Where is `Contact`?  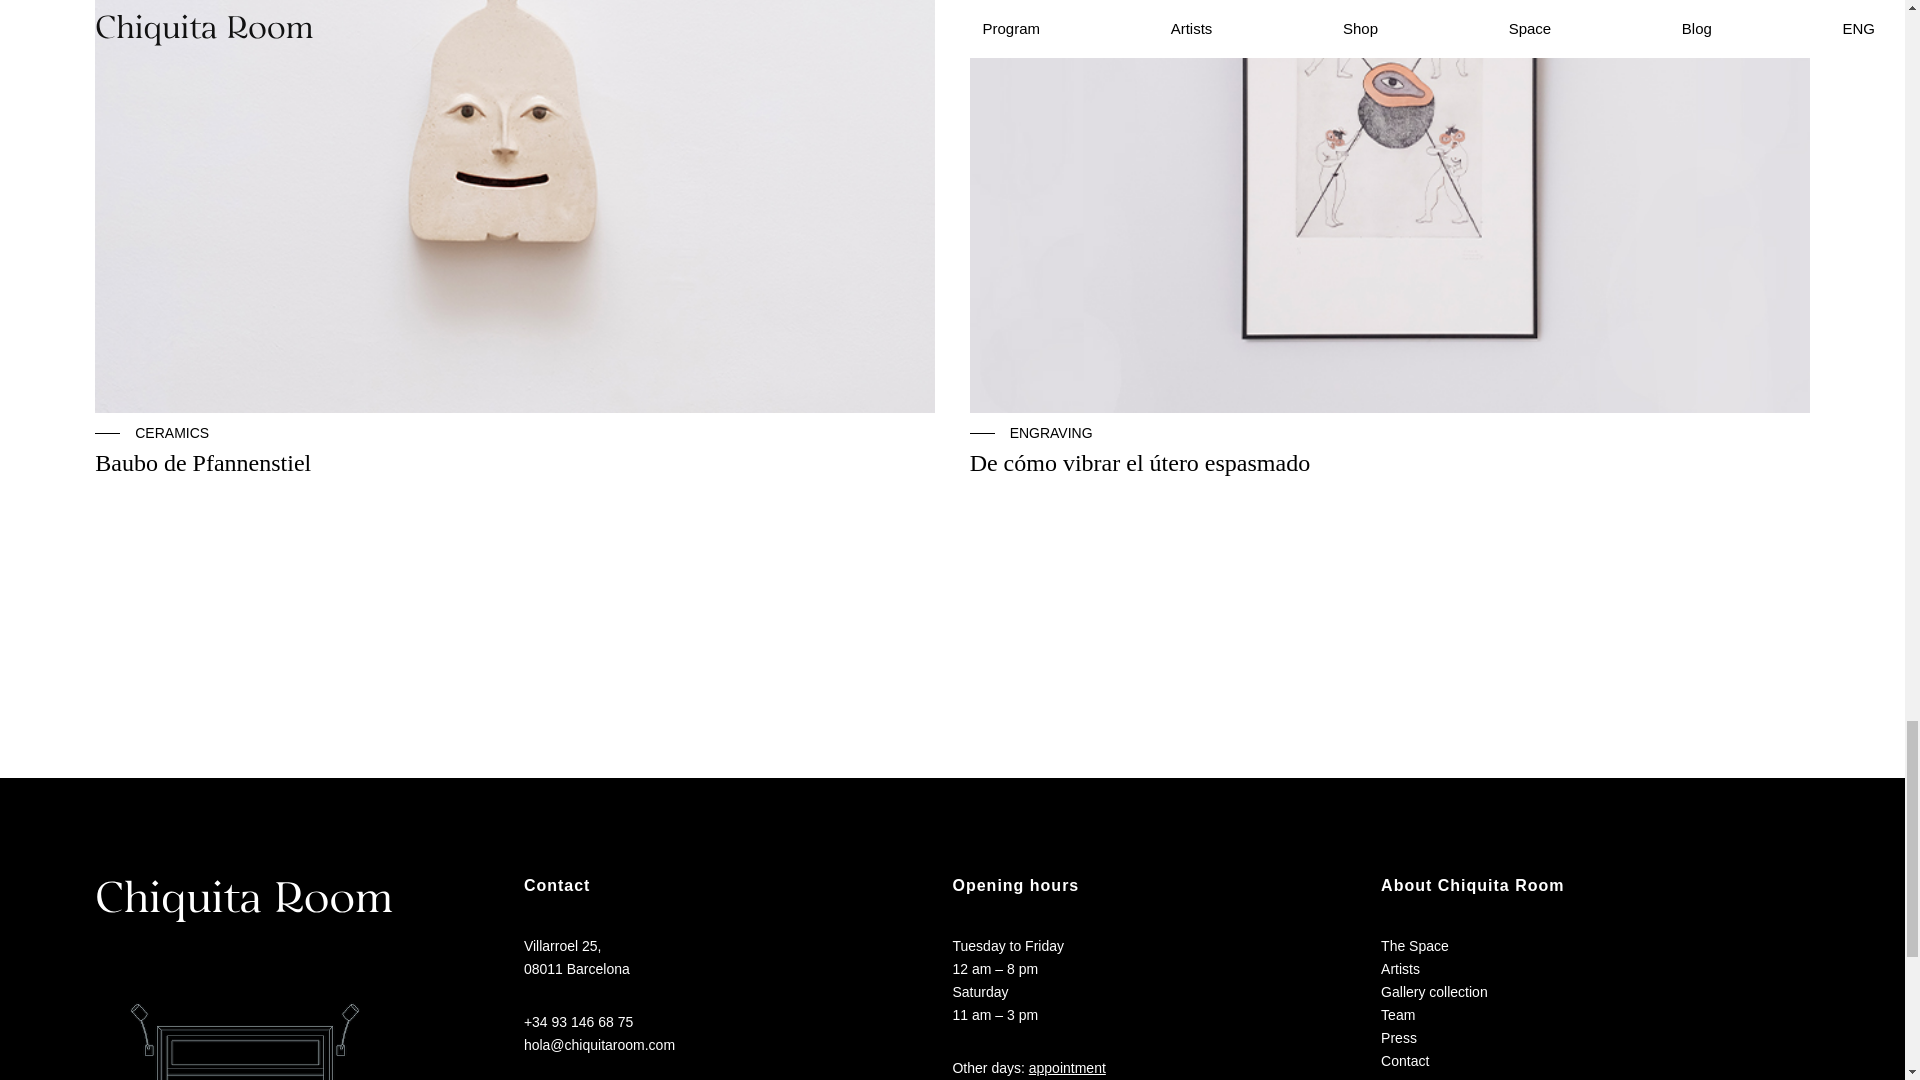 Contact is located at coordinates (1404, 1061).